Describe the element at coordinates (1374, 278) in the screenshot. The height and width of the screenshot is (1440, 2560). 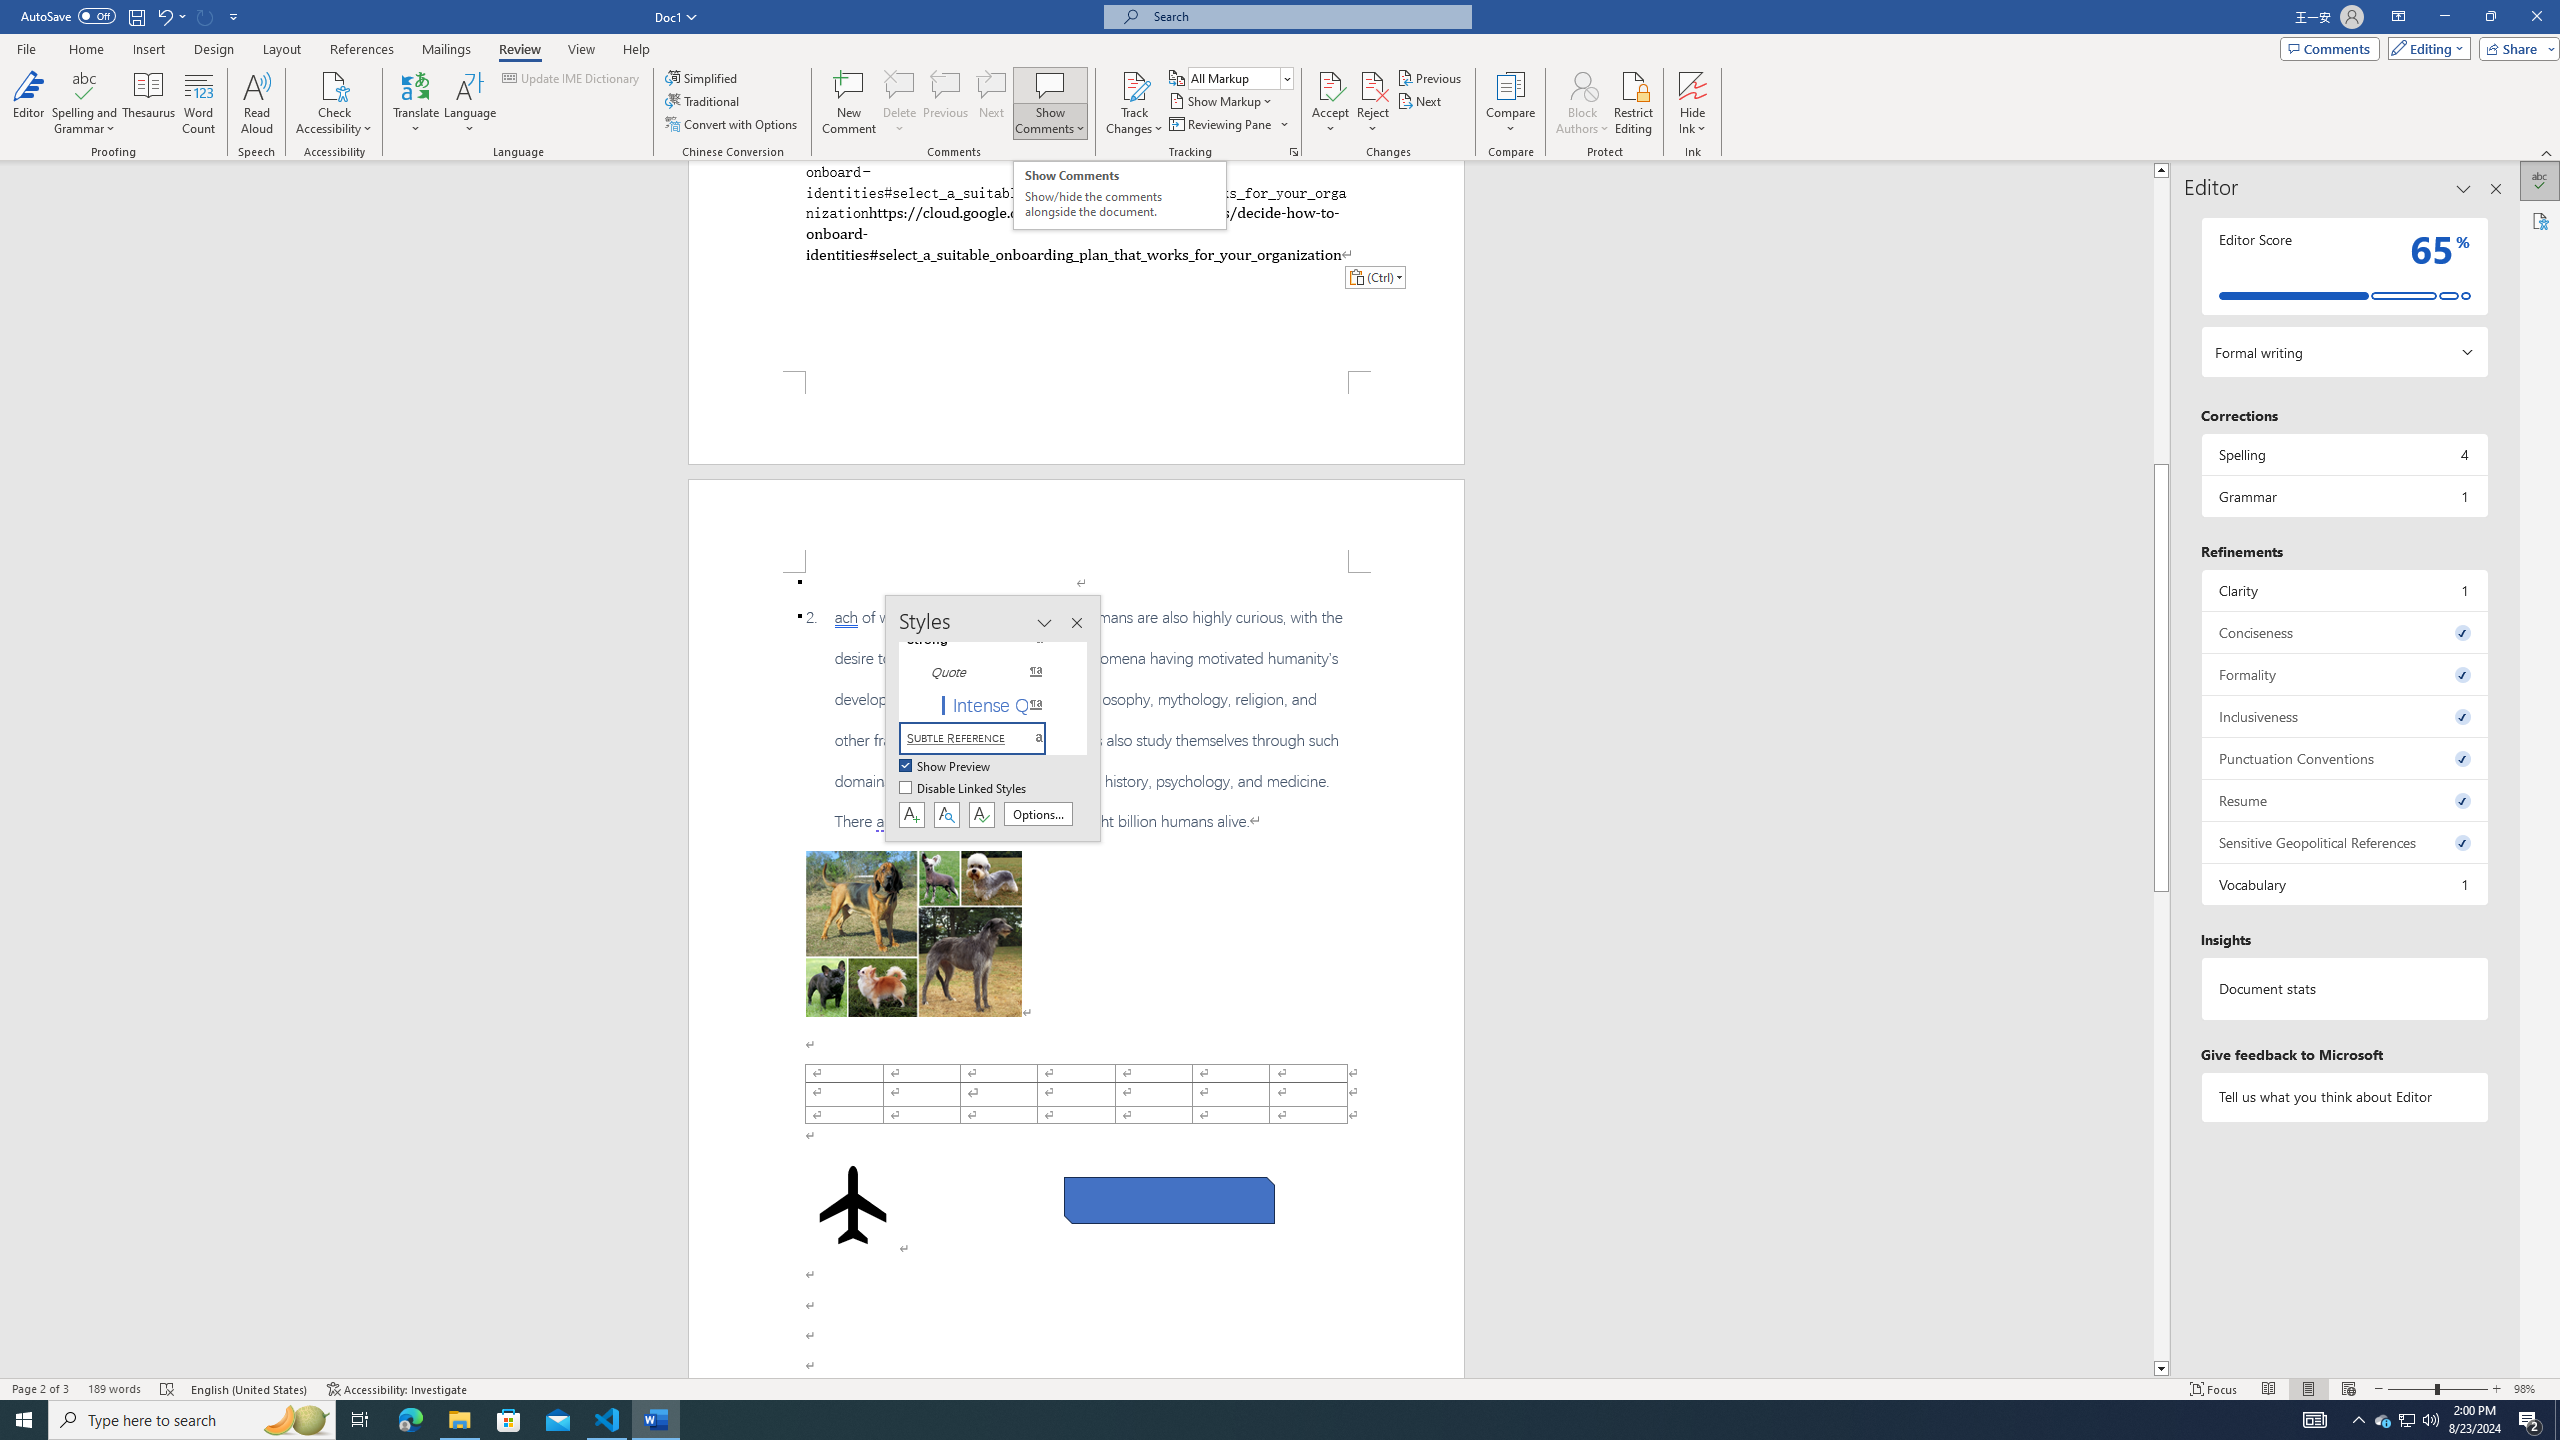
I see `Action: Paste alternatives` at that location.